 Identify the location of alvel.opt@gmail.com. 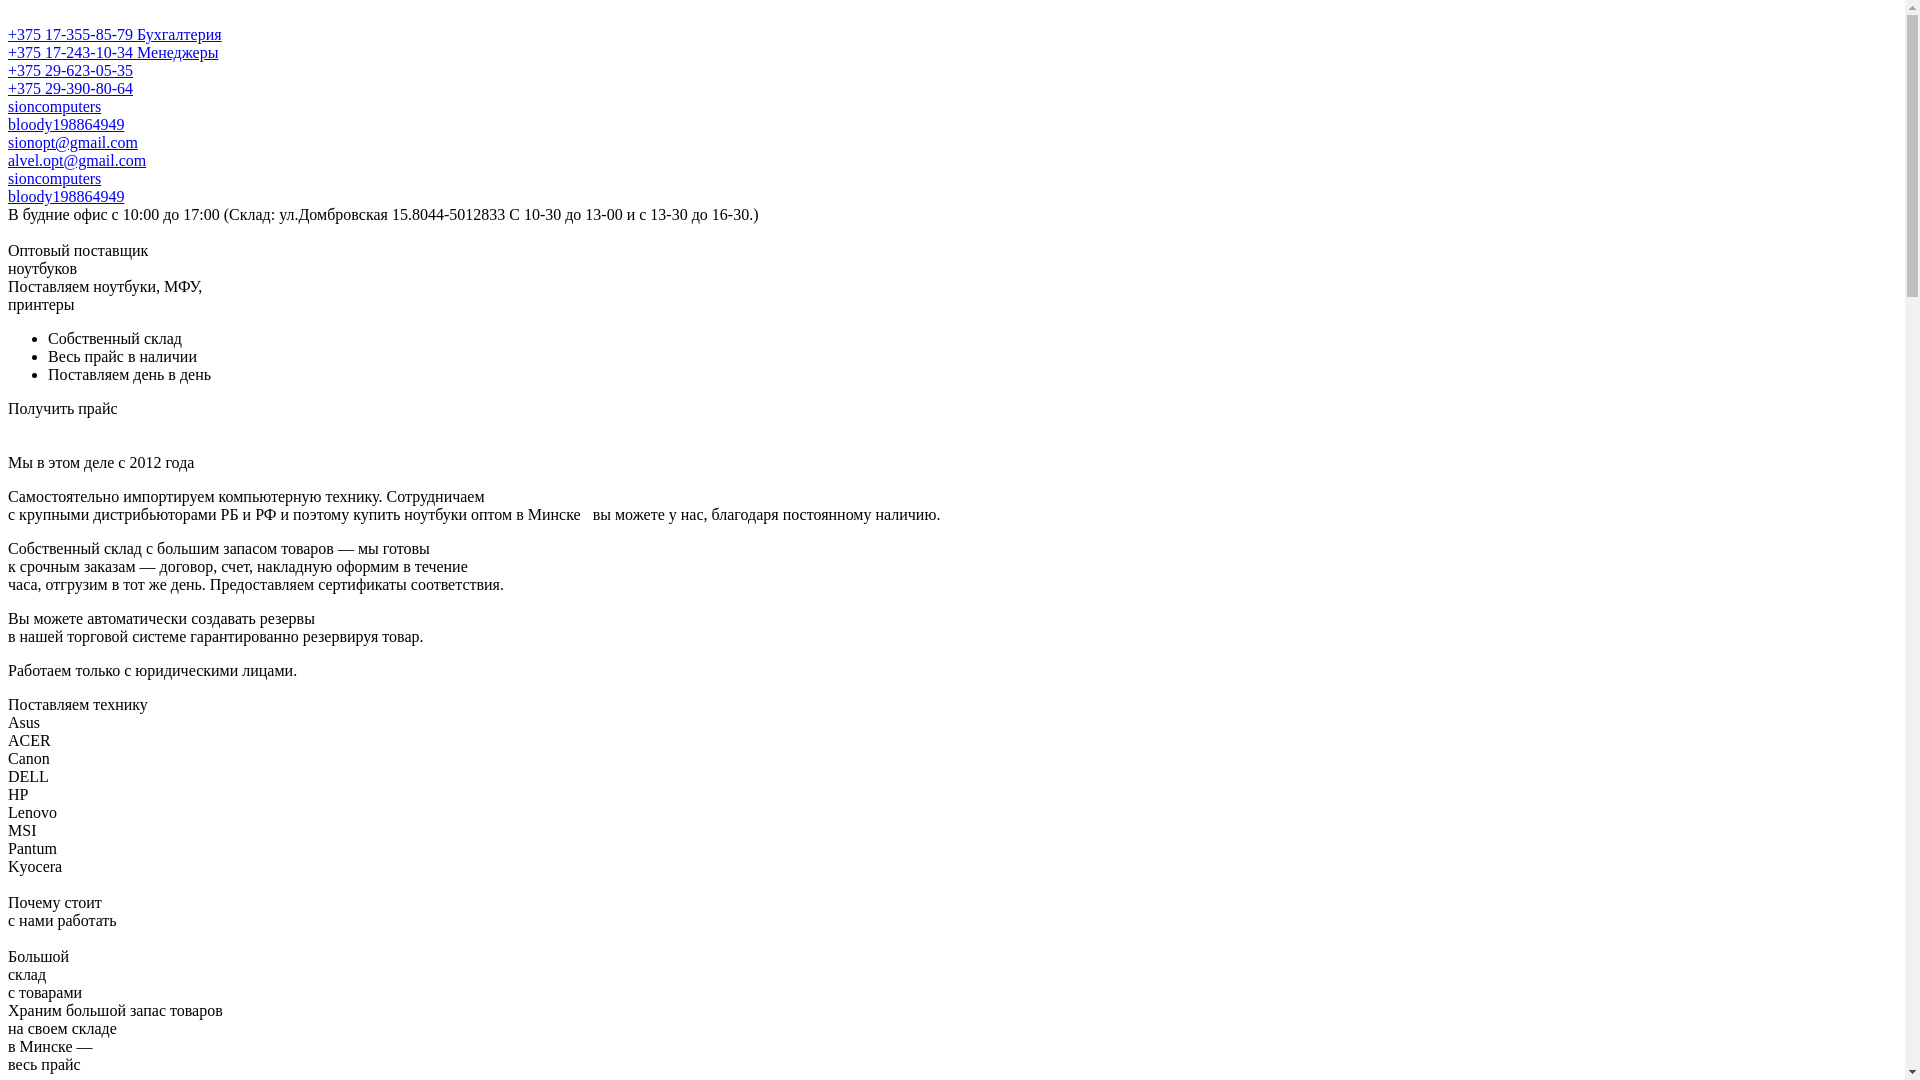
(77, 160).